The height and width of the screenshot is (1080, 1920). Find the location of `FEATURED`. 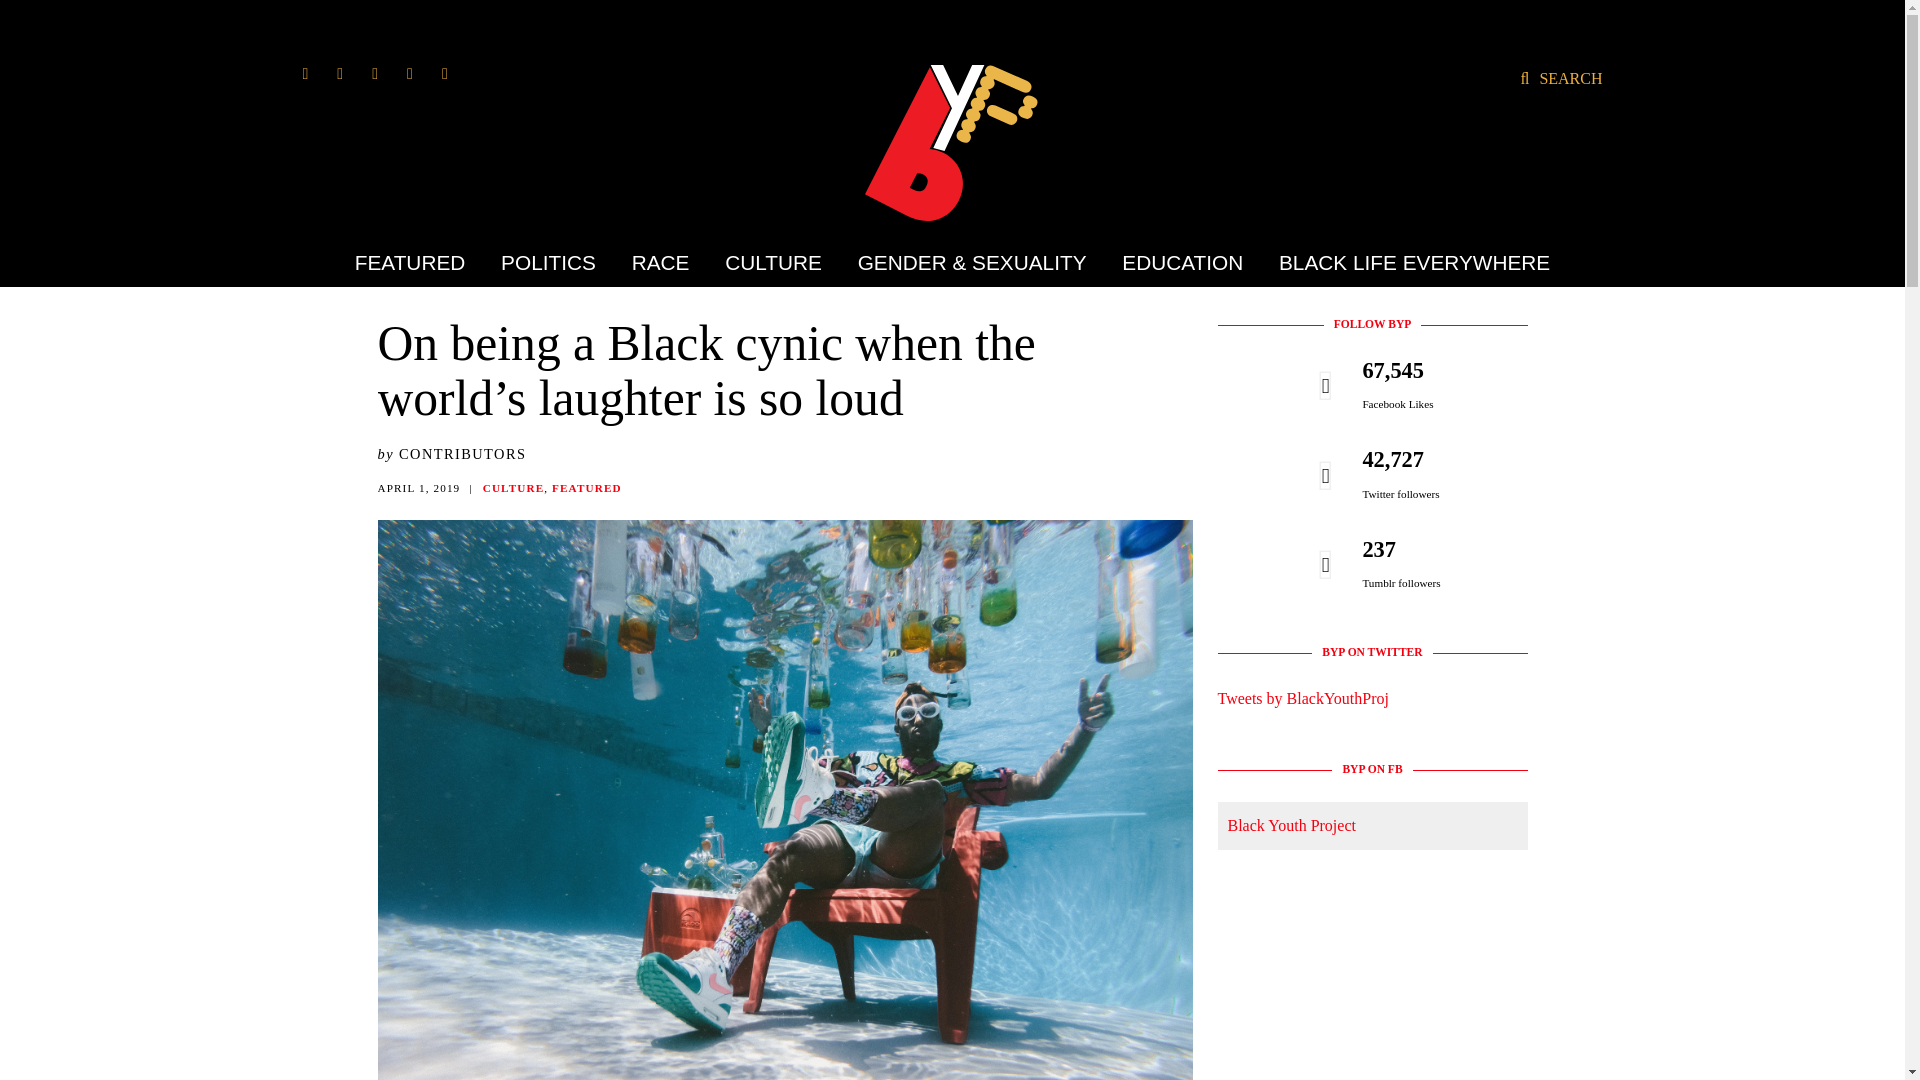

FEATURED is located at coordinates (587, 487).